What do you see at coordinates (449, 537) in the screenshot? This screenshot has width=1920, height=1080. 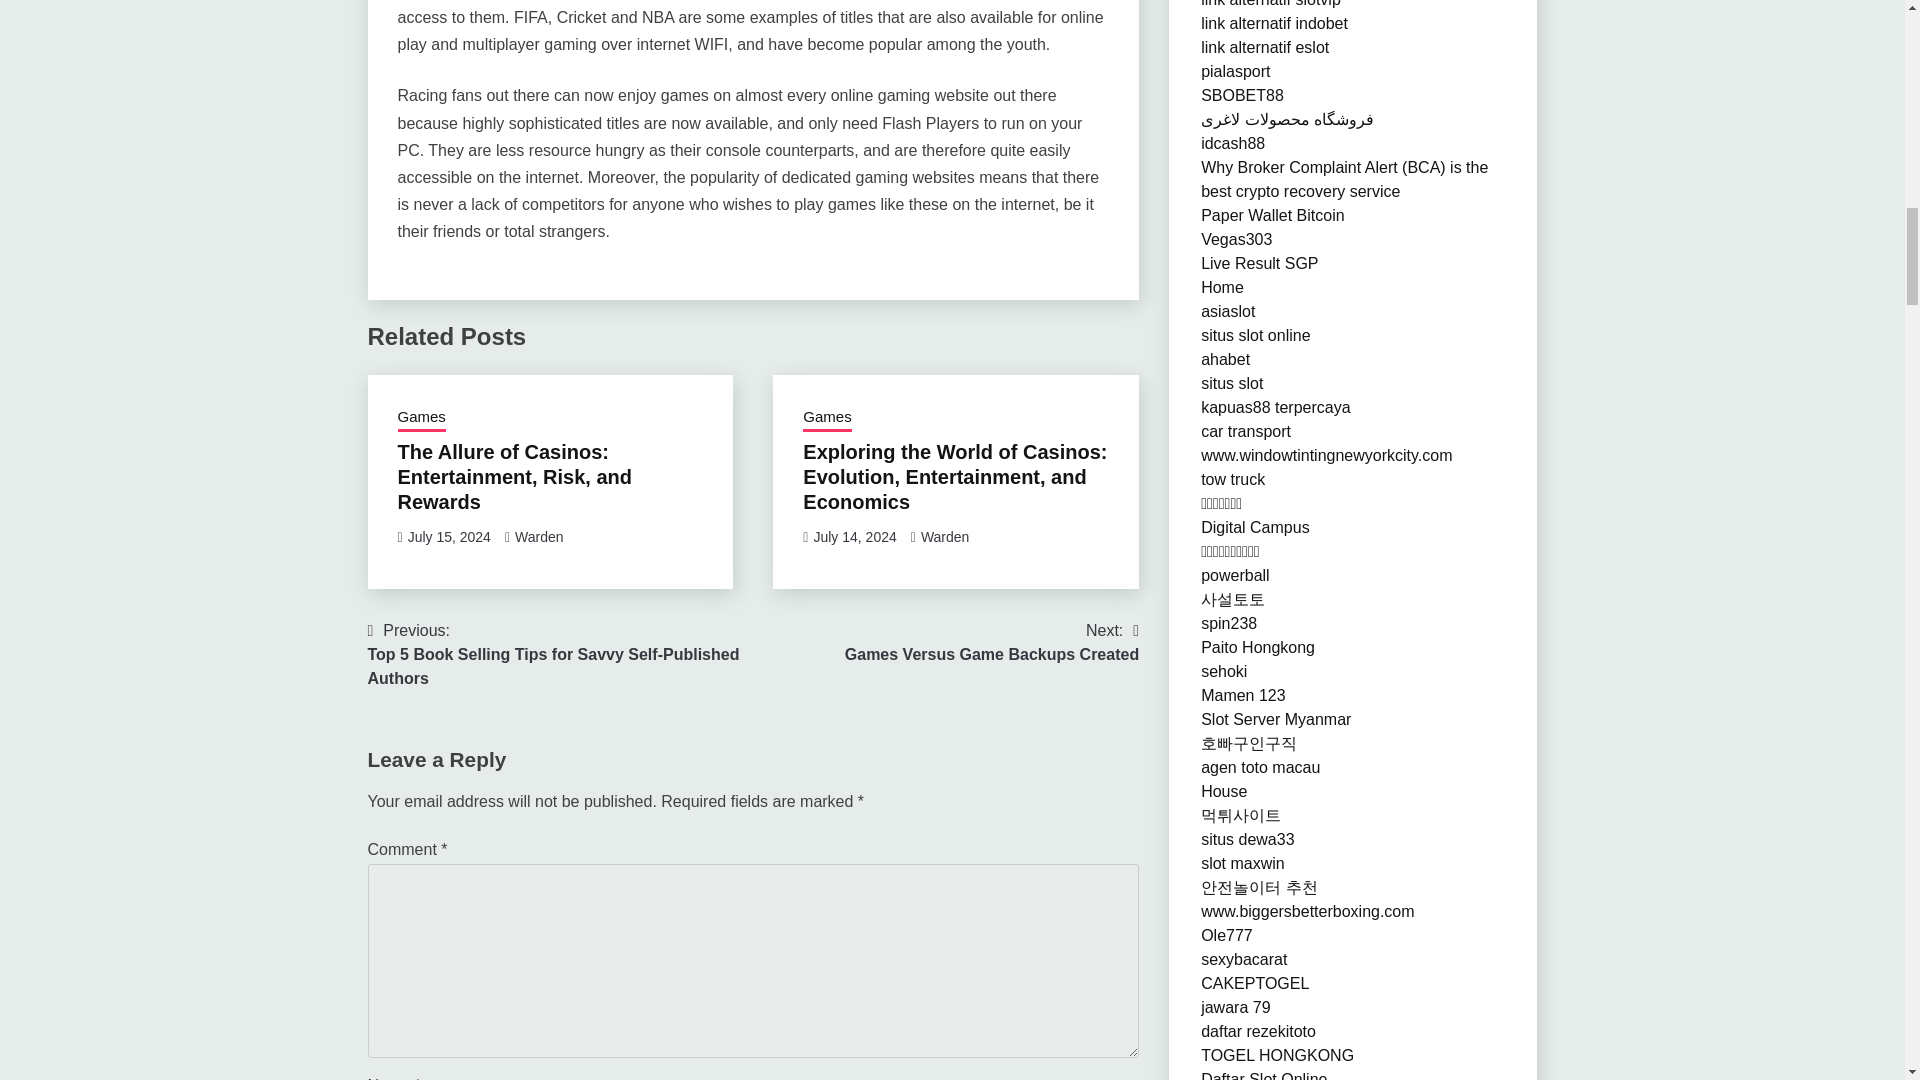 I see `July 14, 2024` at bounding box center [449, 537].